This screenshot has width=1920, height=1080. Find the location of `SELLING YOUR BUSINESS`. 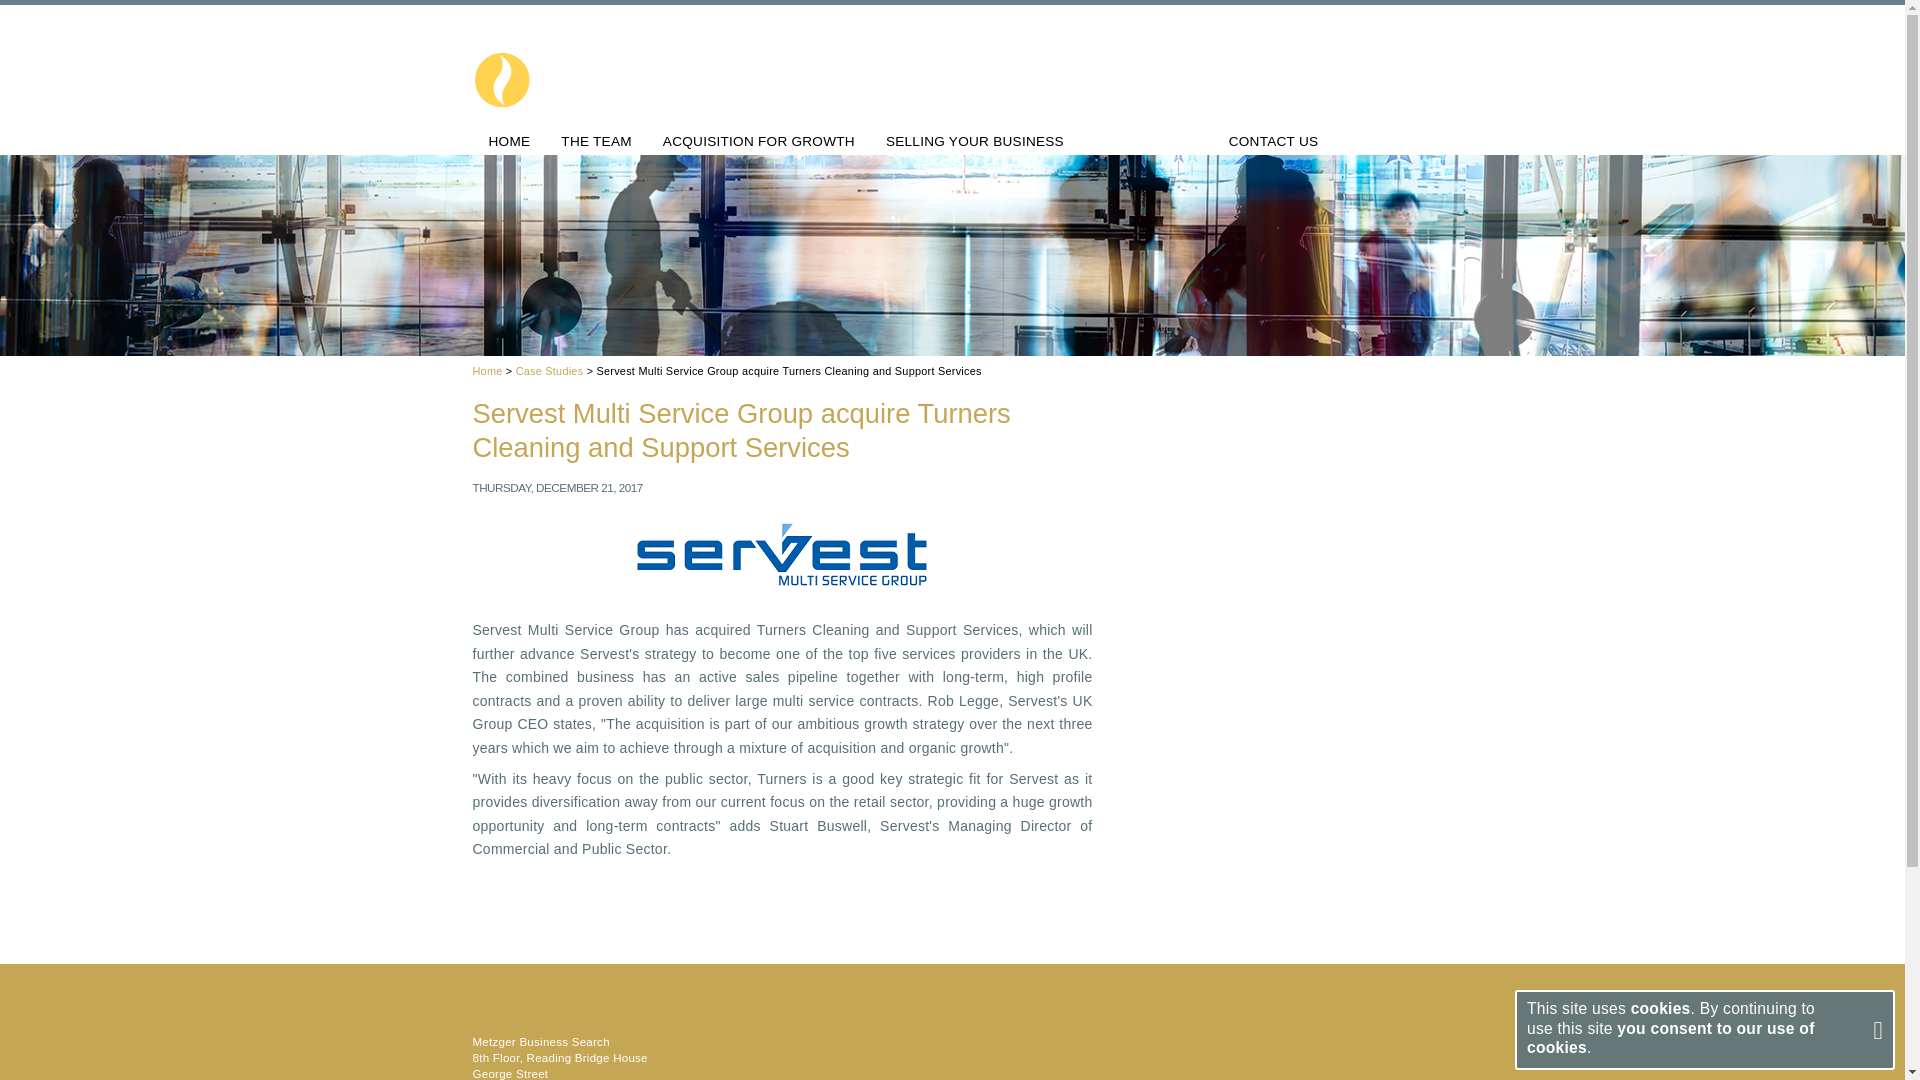

SELLING YOUR BUSINESS is located at coordinates (974, 142).